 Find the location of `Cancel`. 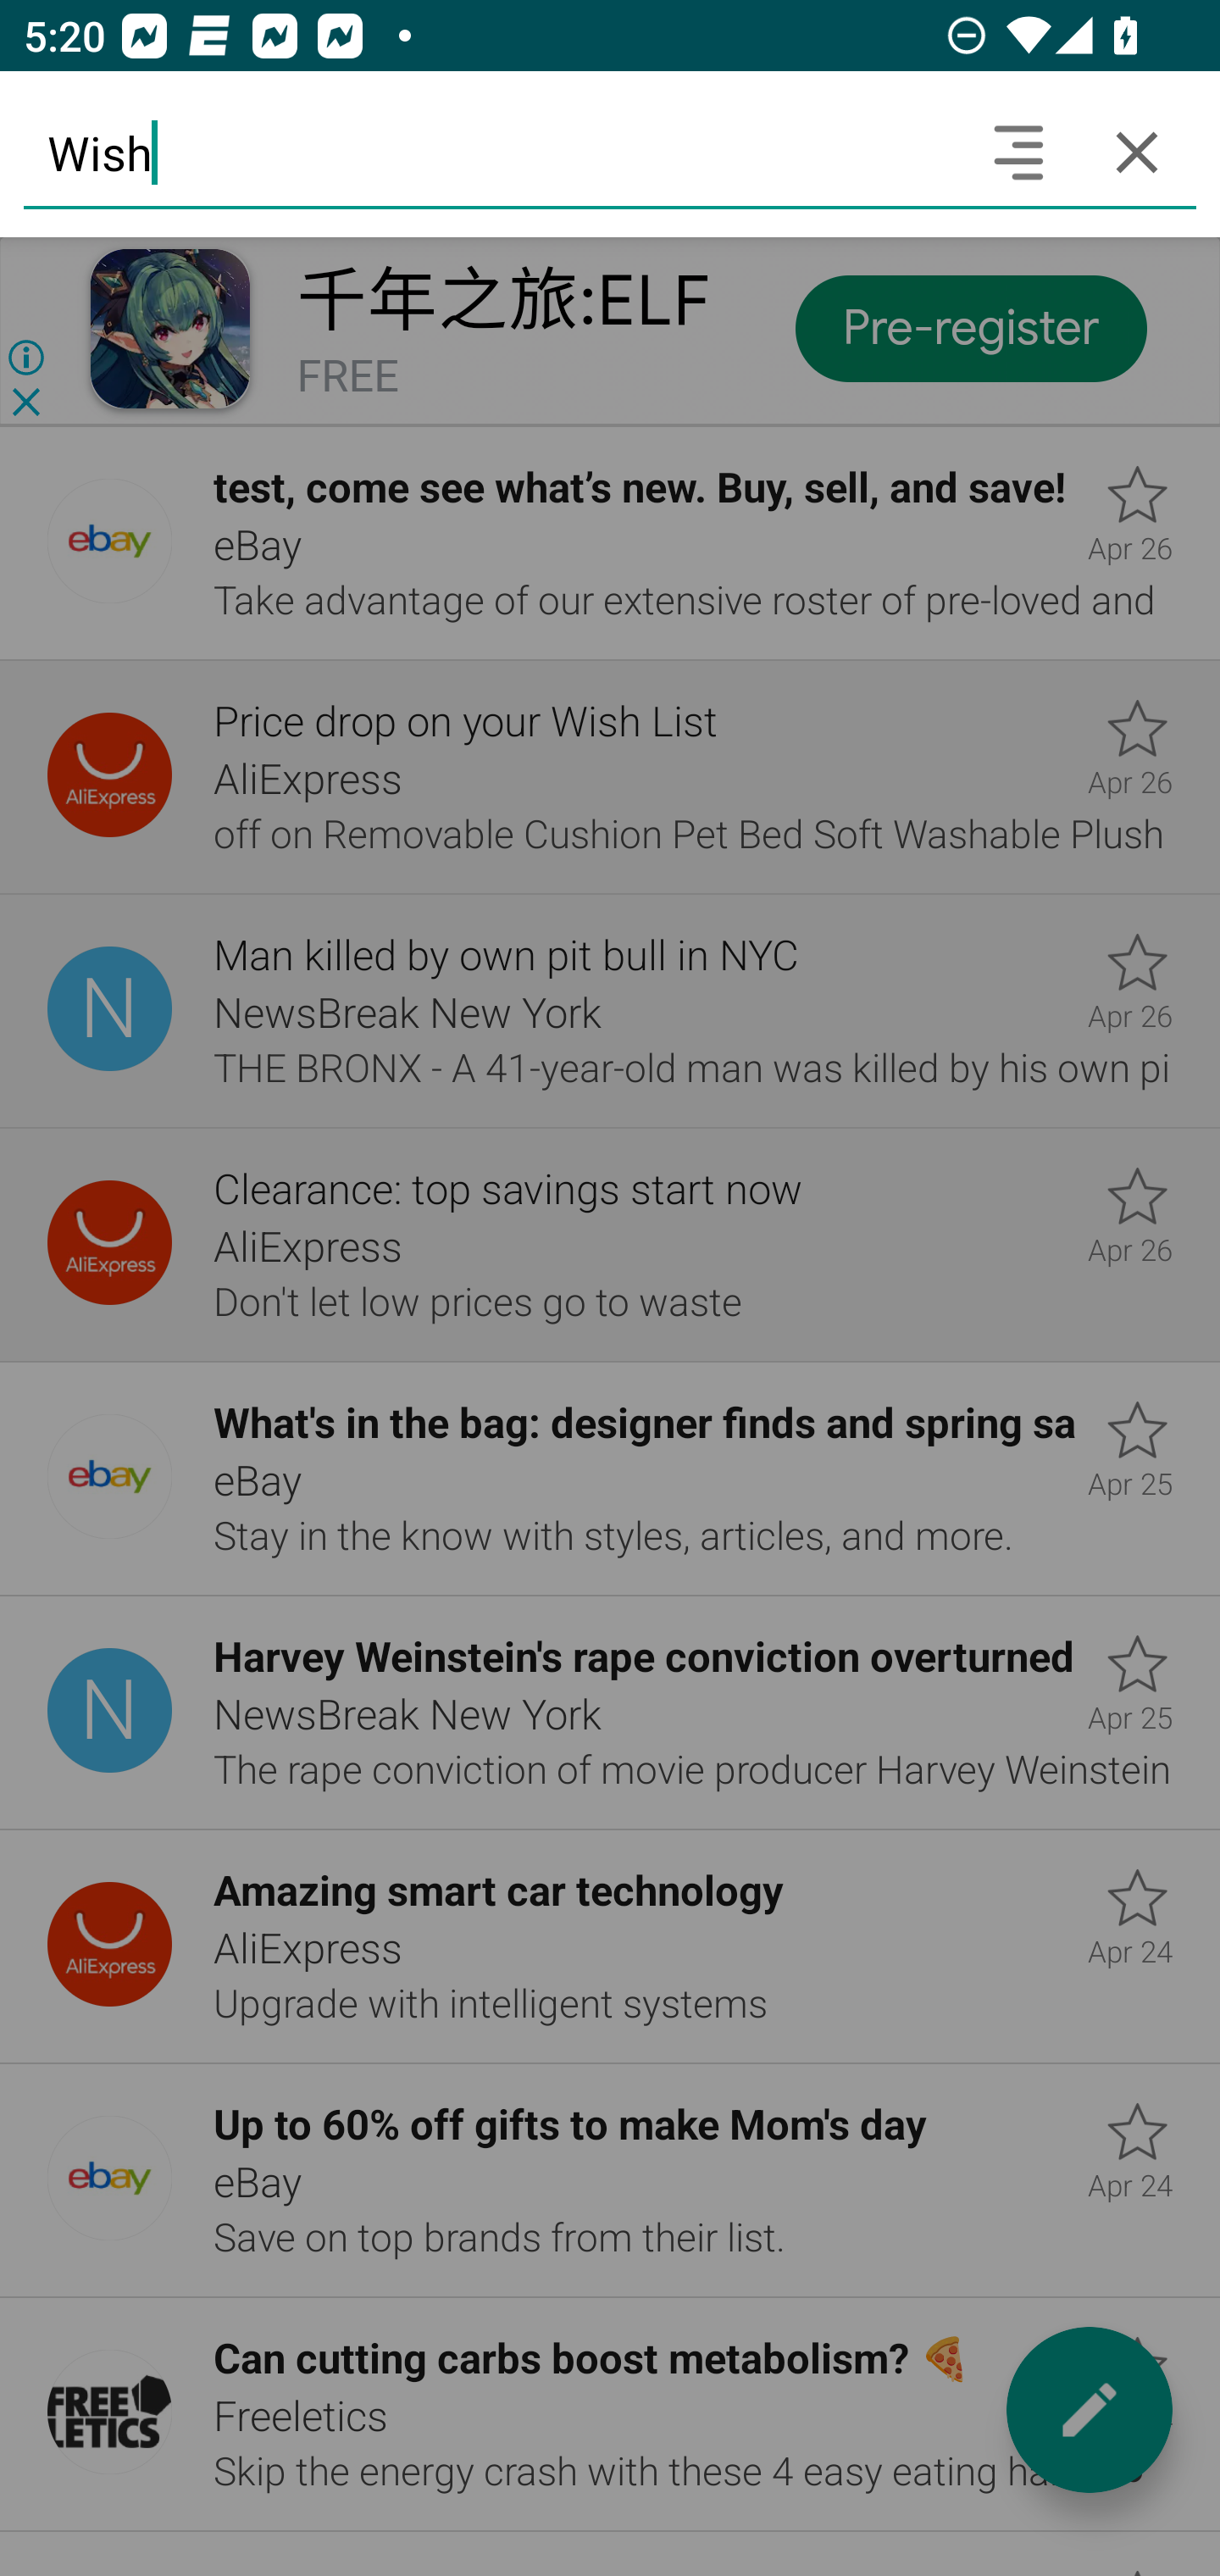

Cancel is located at coordinates (1137, 152).